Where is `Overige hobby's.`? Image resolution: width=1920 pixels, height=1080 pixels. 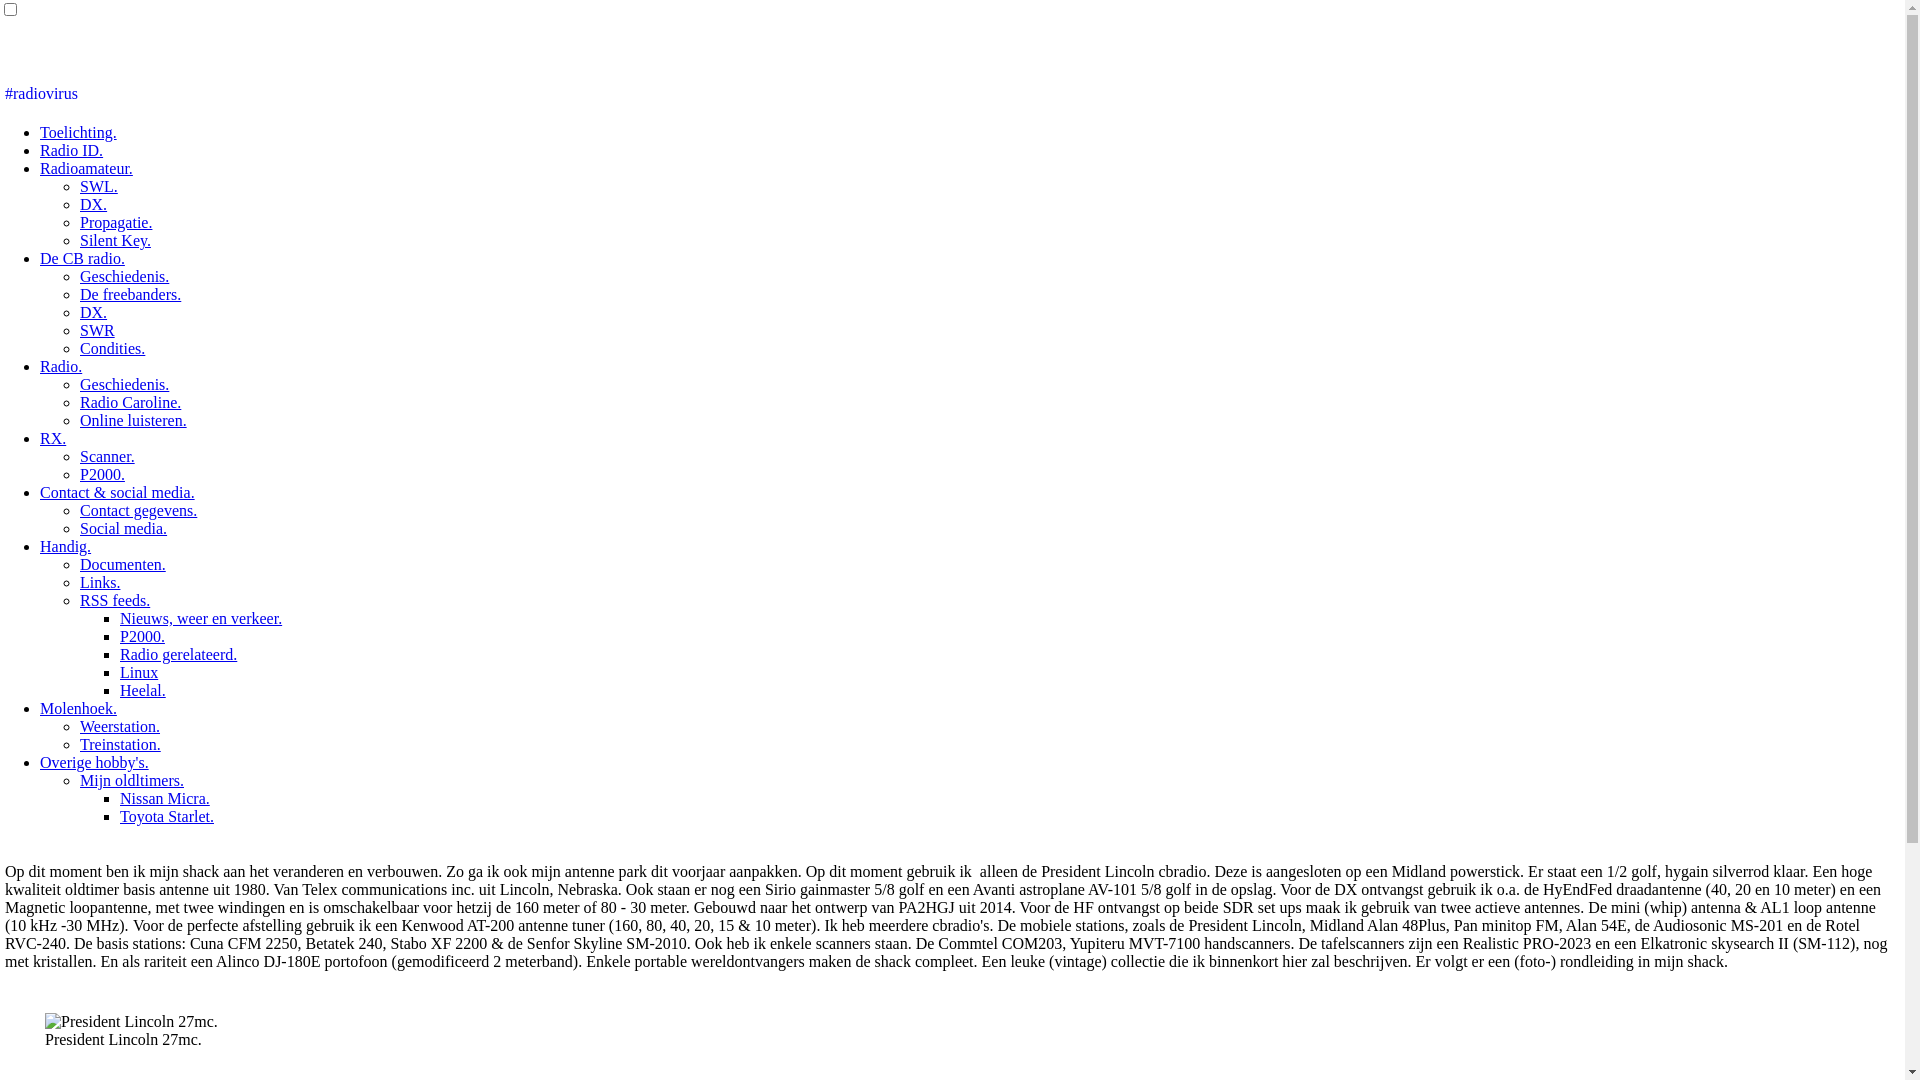
Overige hobby's. is located at coordinates (94, 762).